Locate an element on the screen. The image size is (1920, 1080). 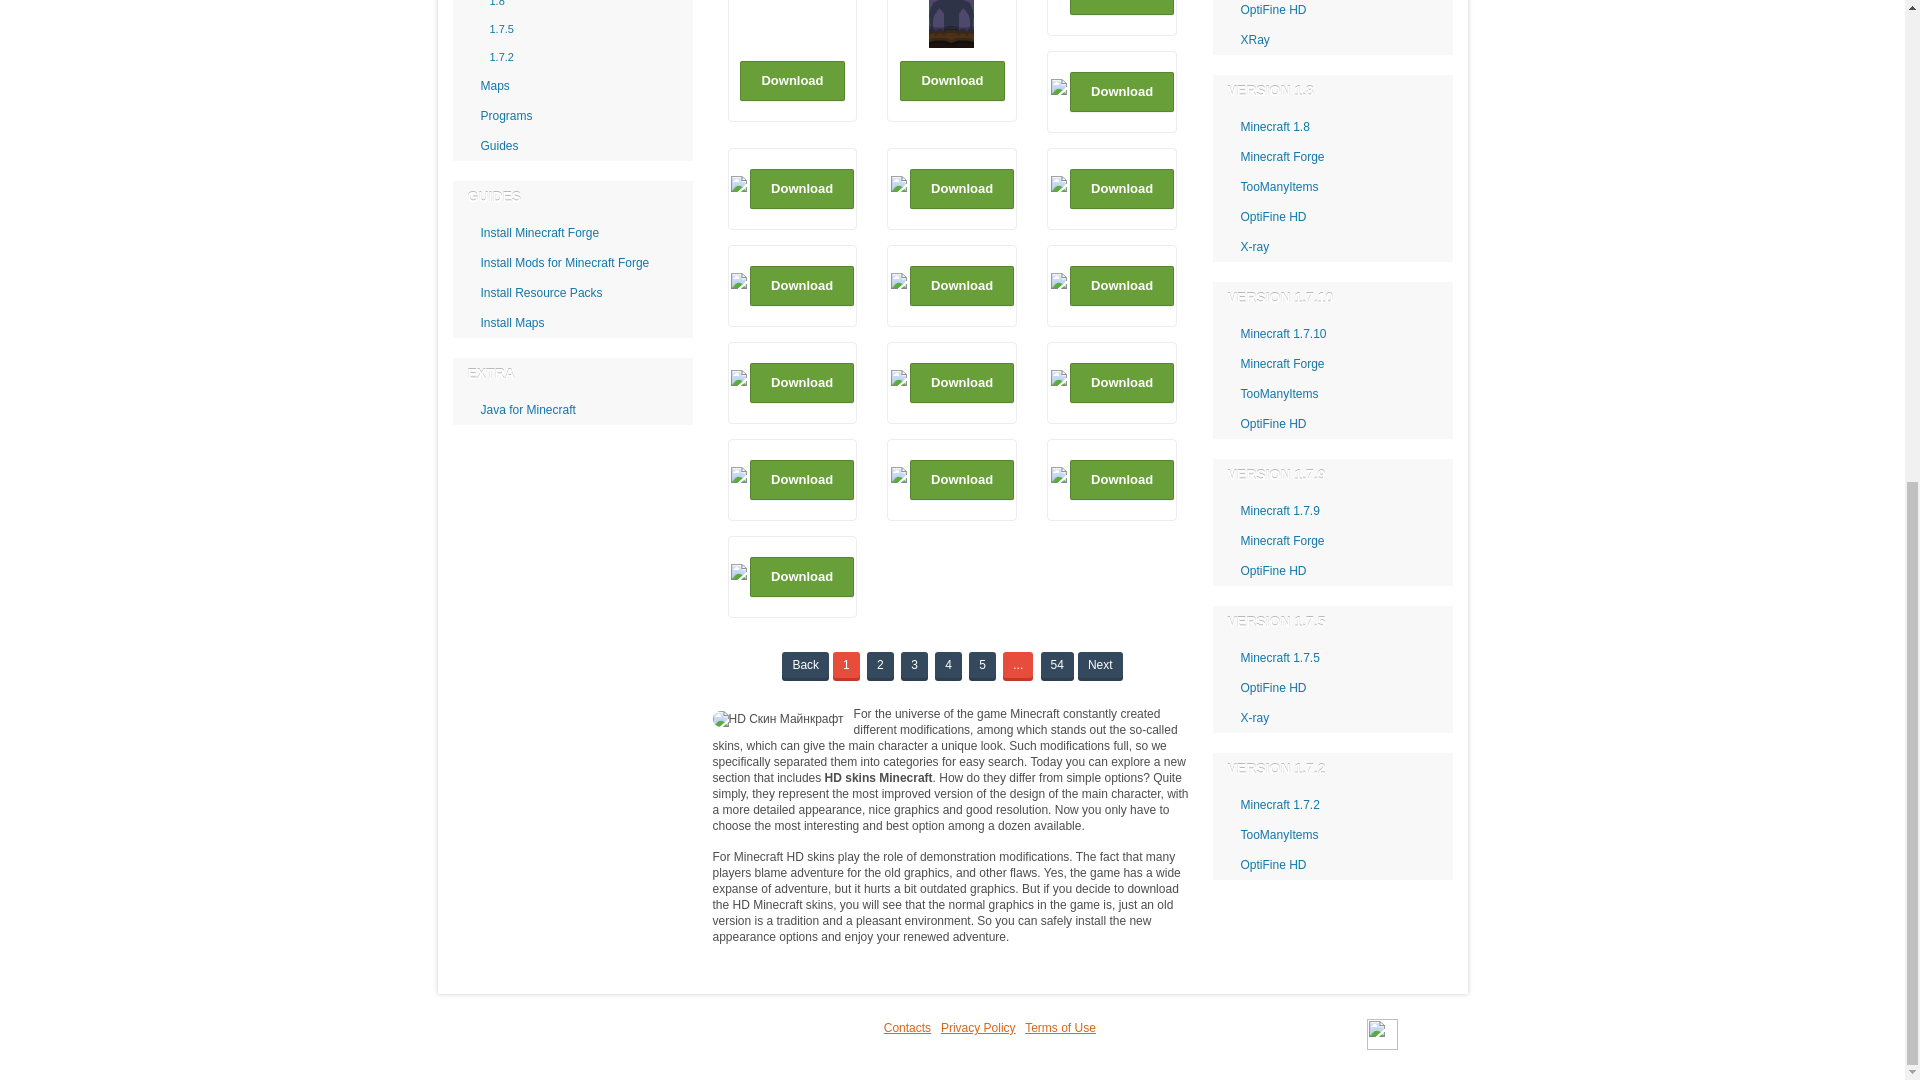
Next is located at coordinates (1100, 665).